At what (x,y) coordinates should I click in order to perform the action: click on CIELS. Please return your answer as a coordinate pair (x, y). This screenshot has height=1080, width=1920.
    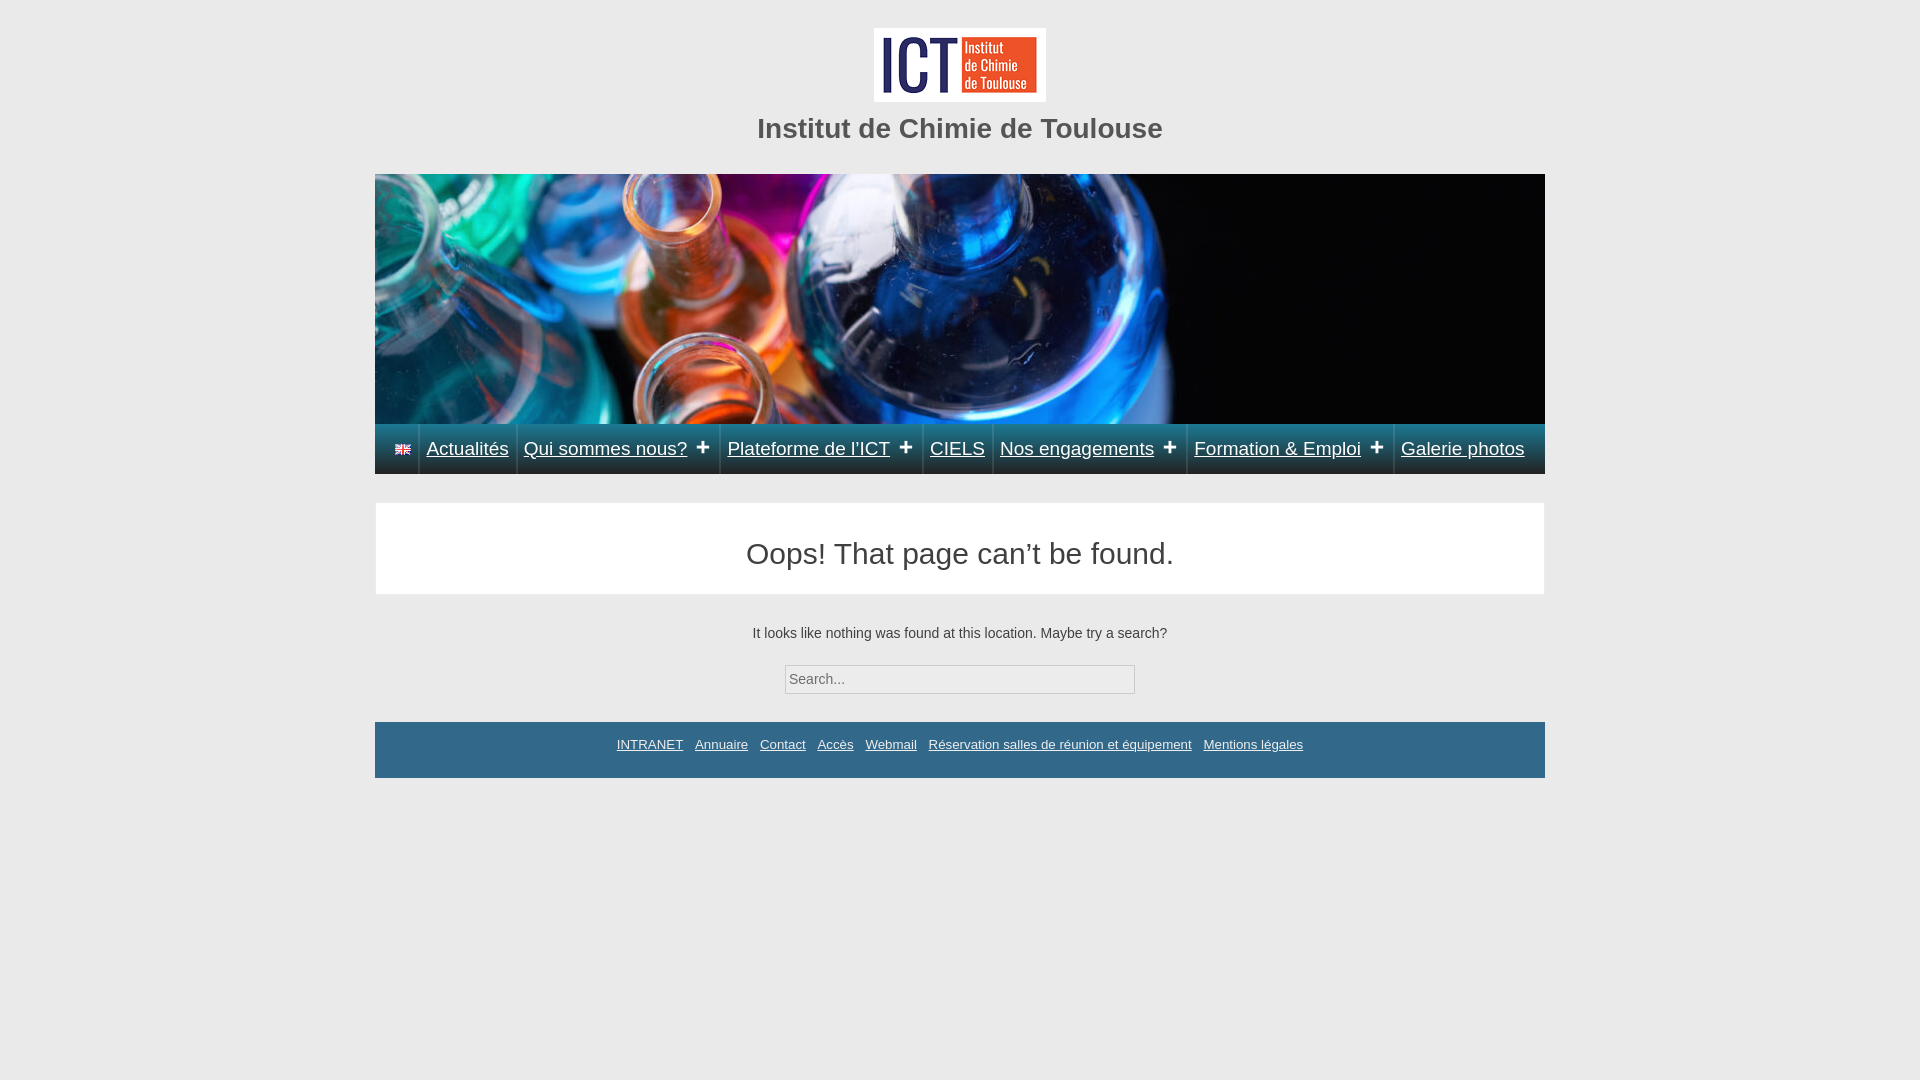
    Looking at the image, I should click on (958, 449).